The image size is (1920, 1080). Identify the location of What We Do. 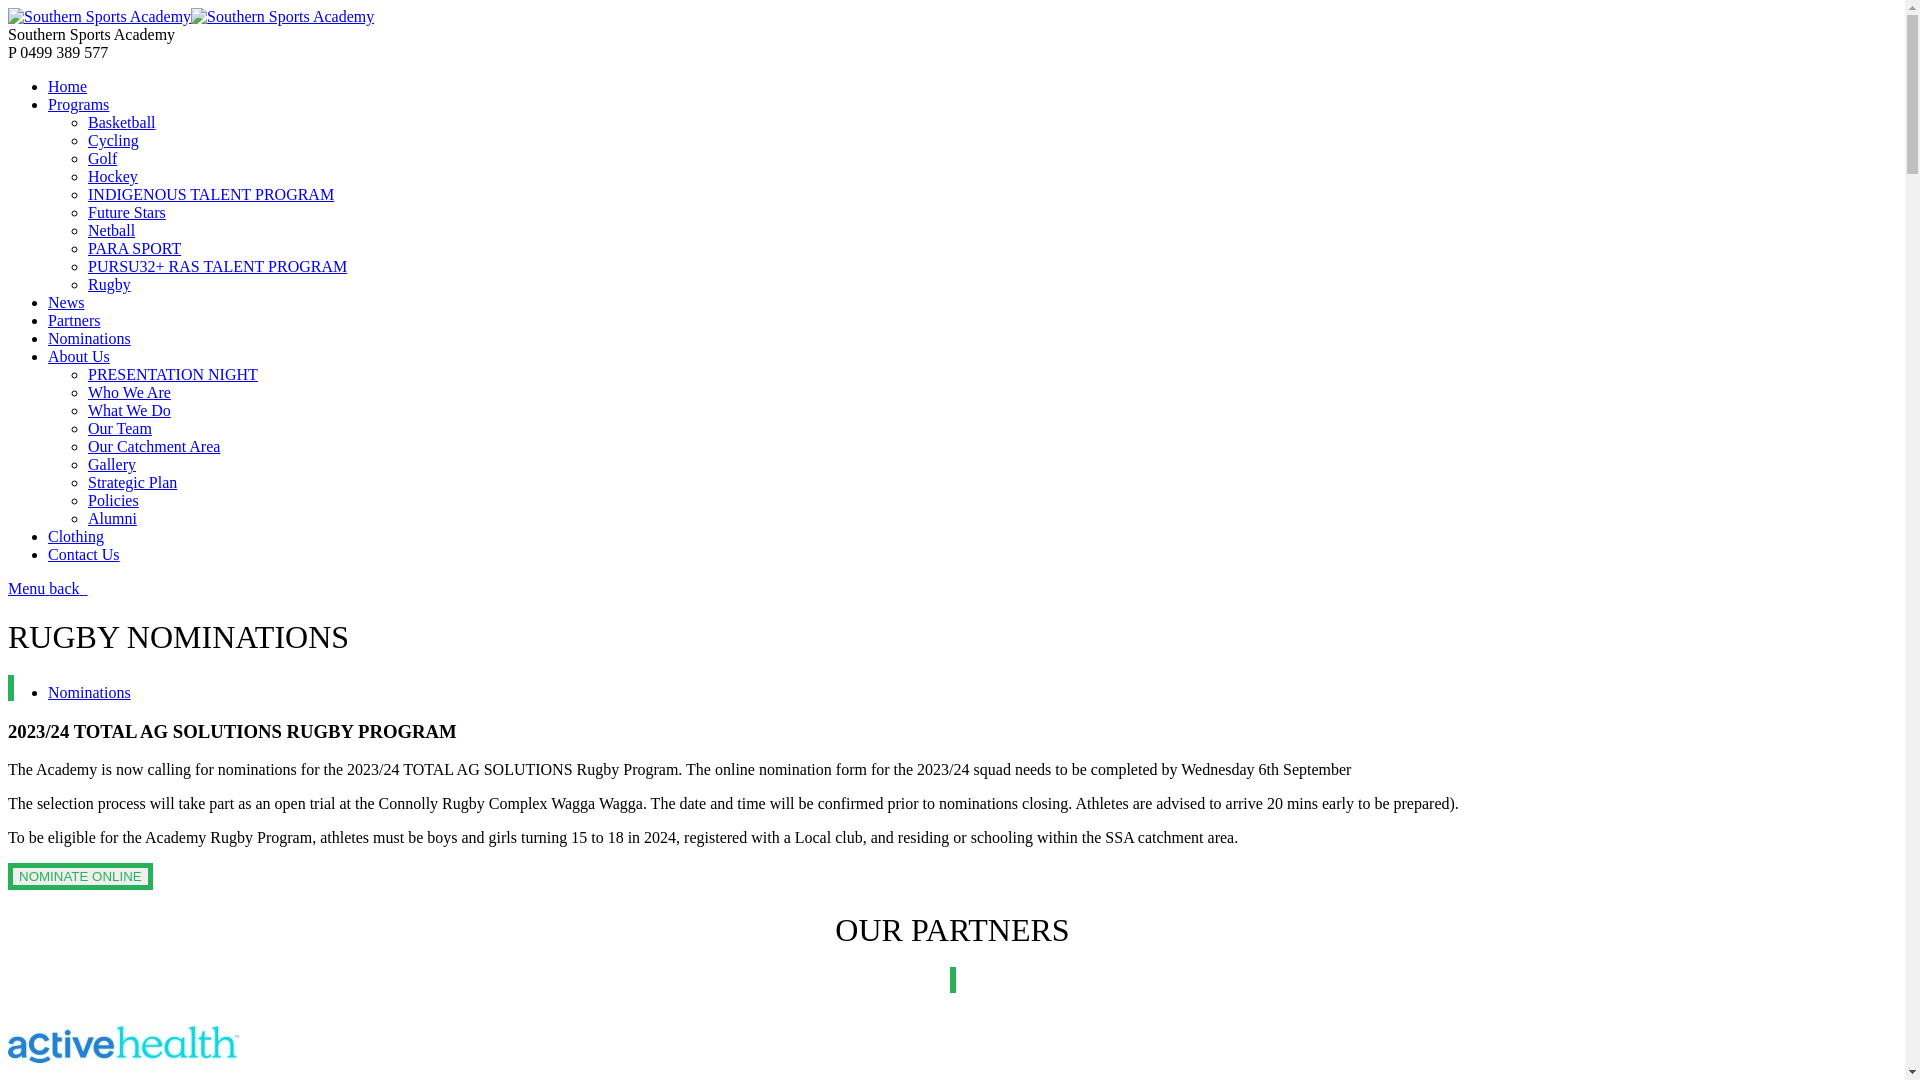
(130, 410).